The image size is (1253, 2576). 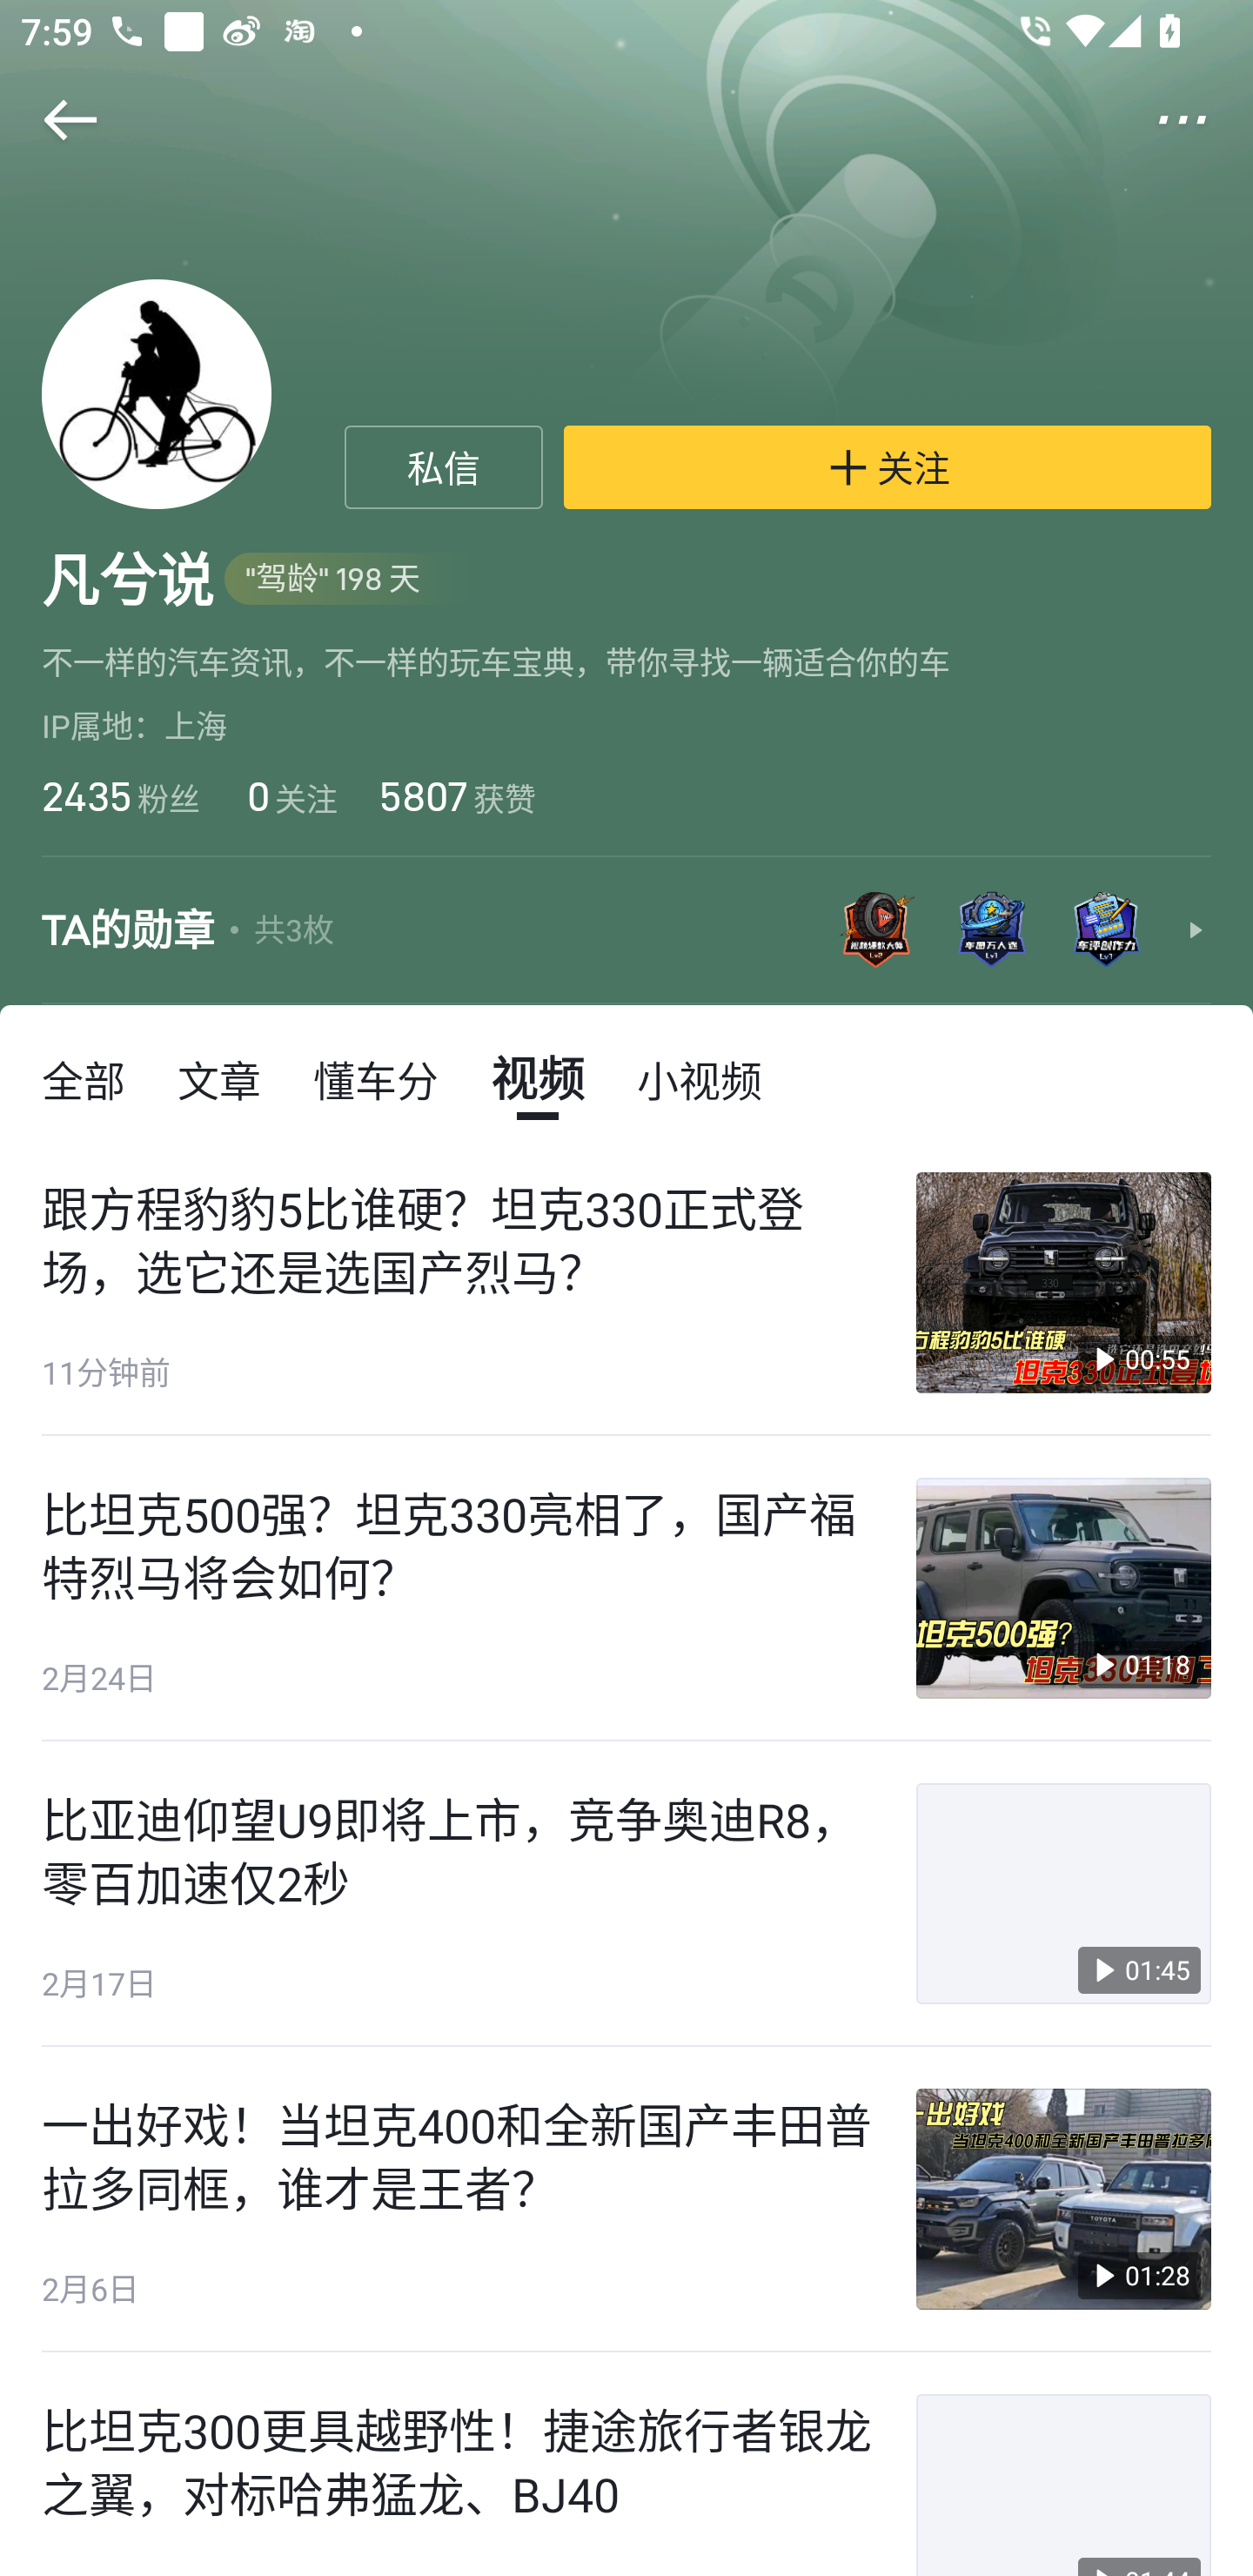 What do you see at coordinates (626, 1894) in the screenshot?
I see `比亚迪仰望U9即将上市，竞争奥迪R8，零百加速仅2秒 2月17日  01:45` at bounding box center [626, 1894].